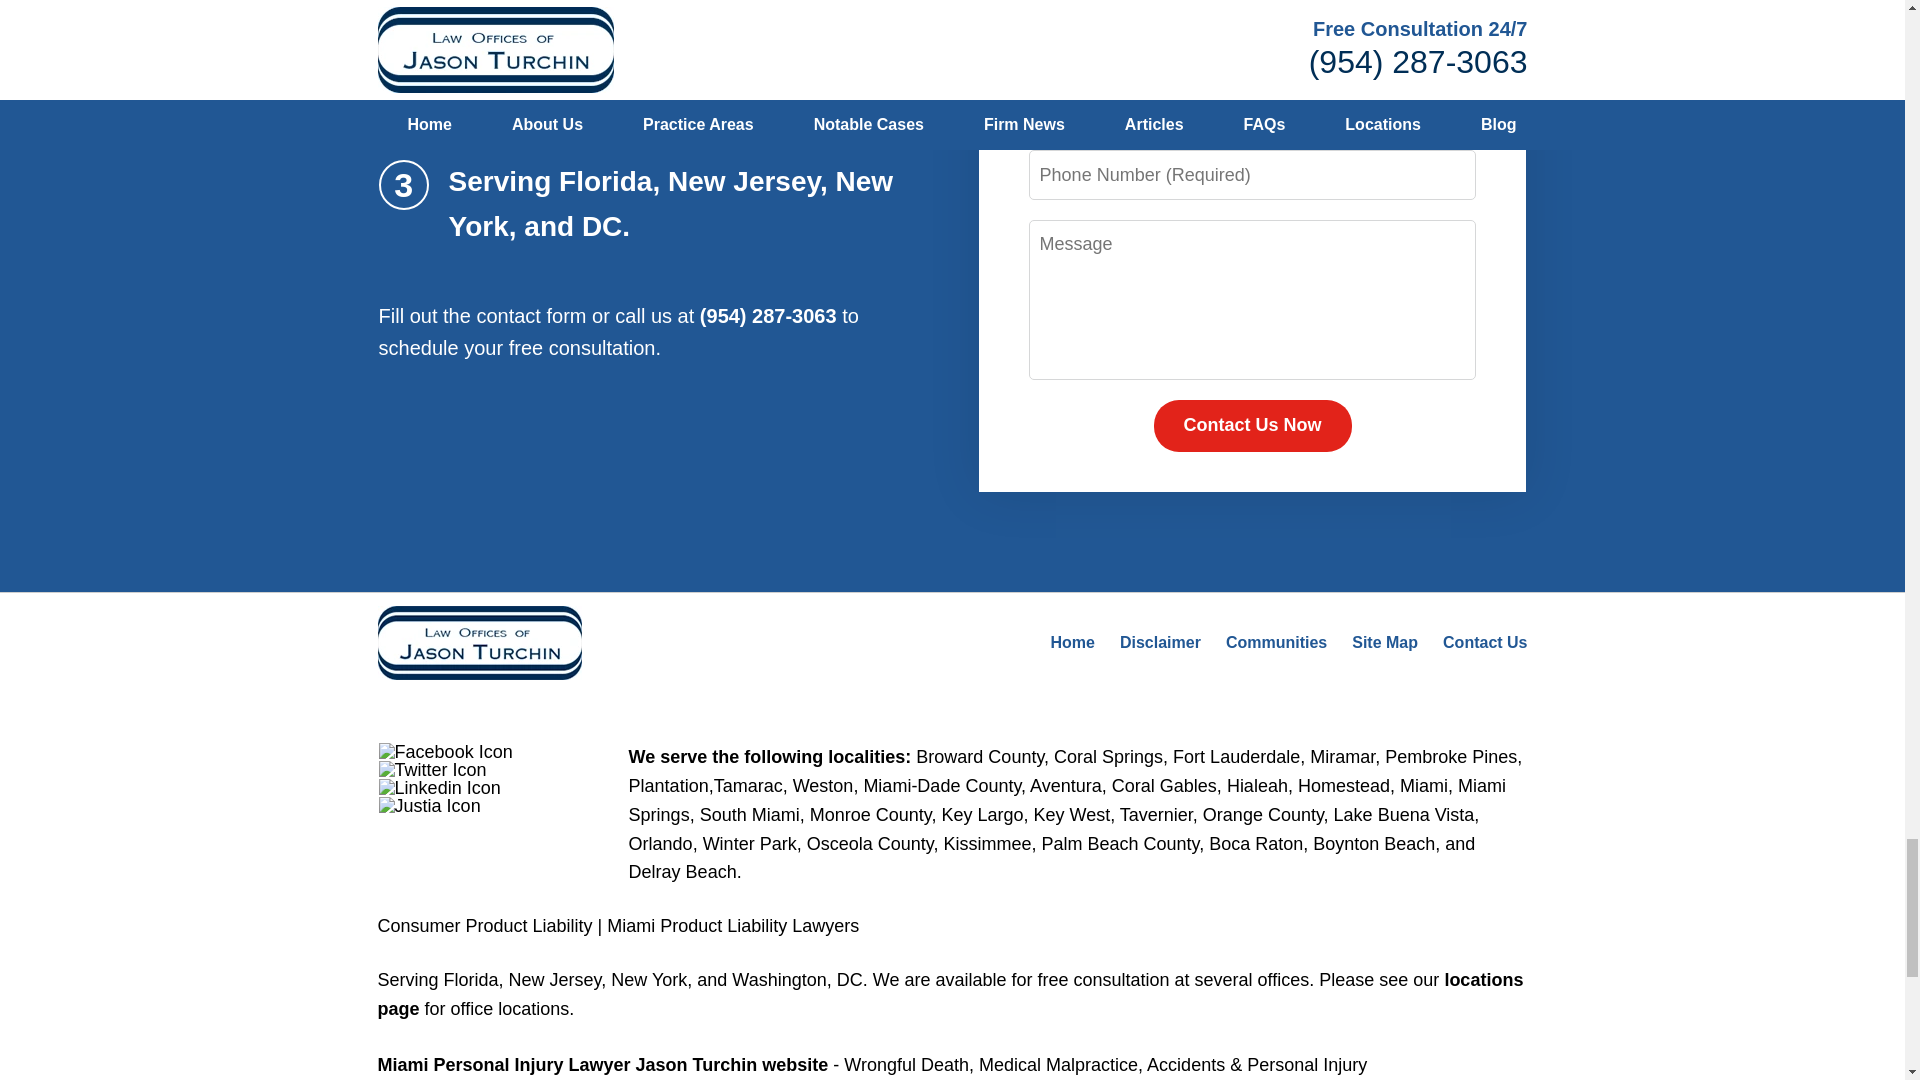  Describe the element at coordinates (440, 788) in the screenshot. I see `Linkedin` at that location.